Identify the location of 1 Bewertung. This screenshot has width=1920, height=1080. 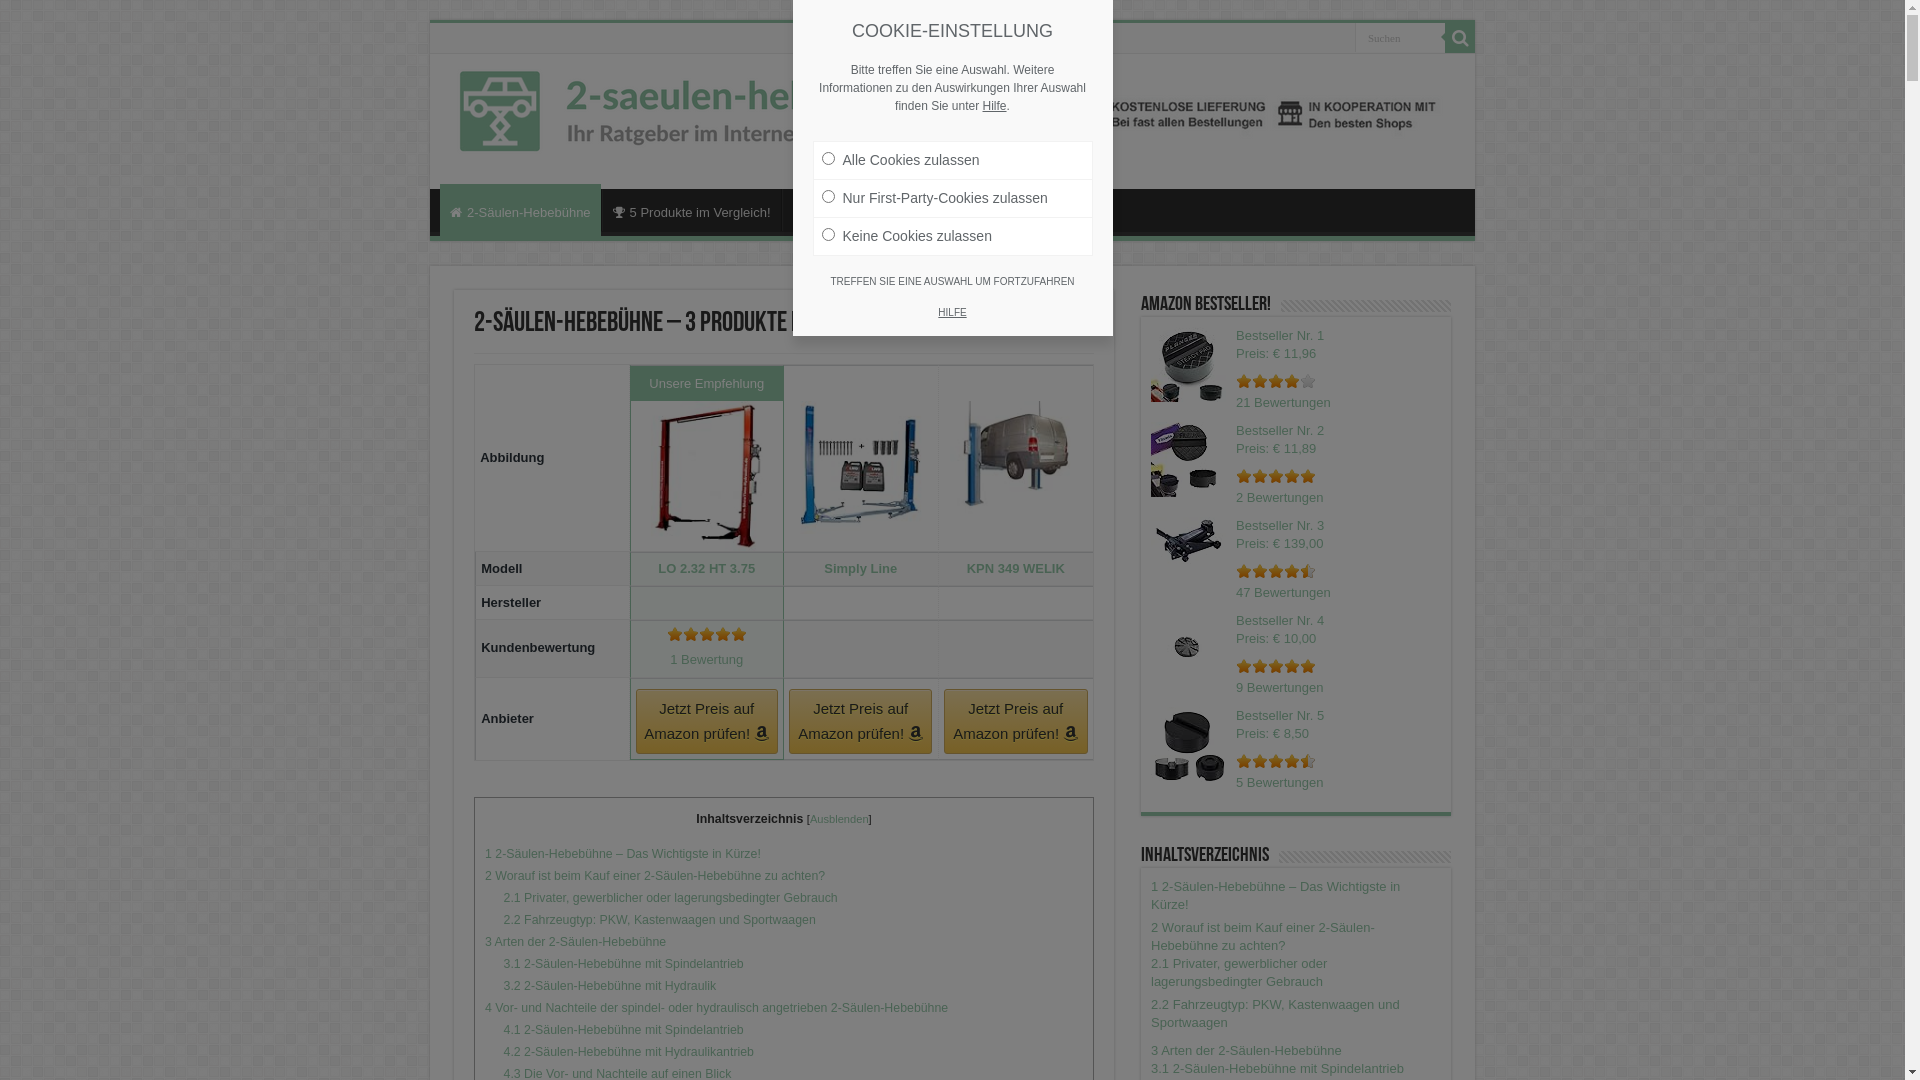
(706, 660).